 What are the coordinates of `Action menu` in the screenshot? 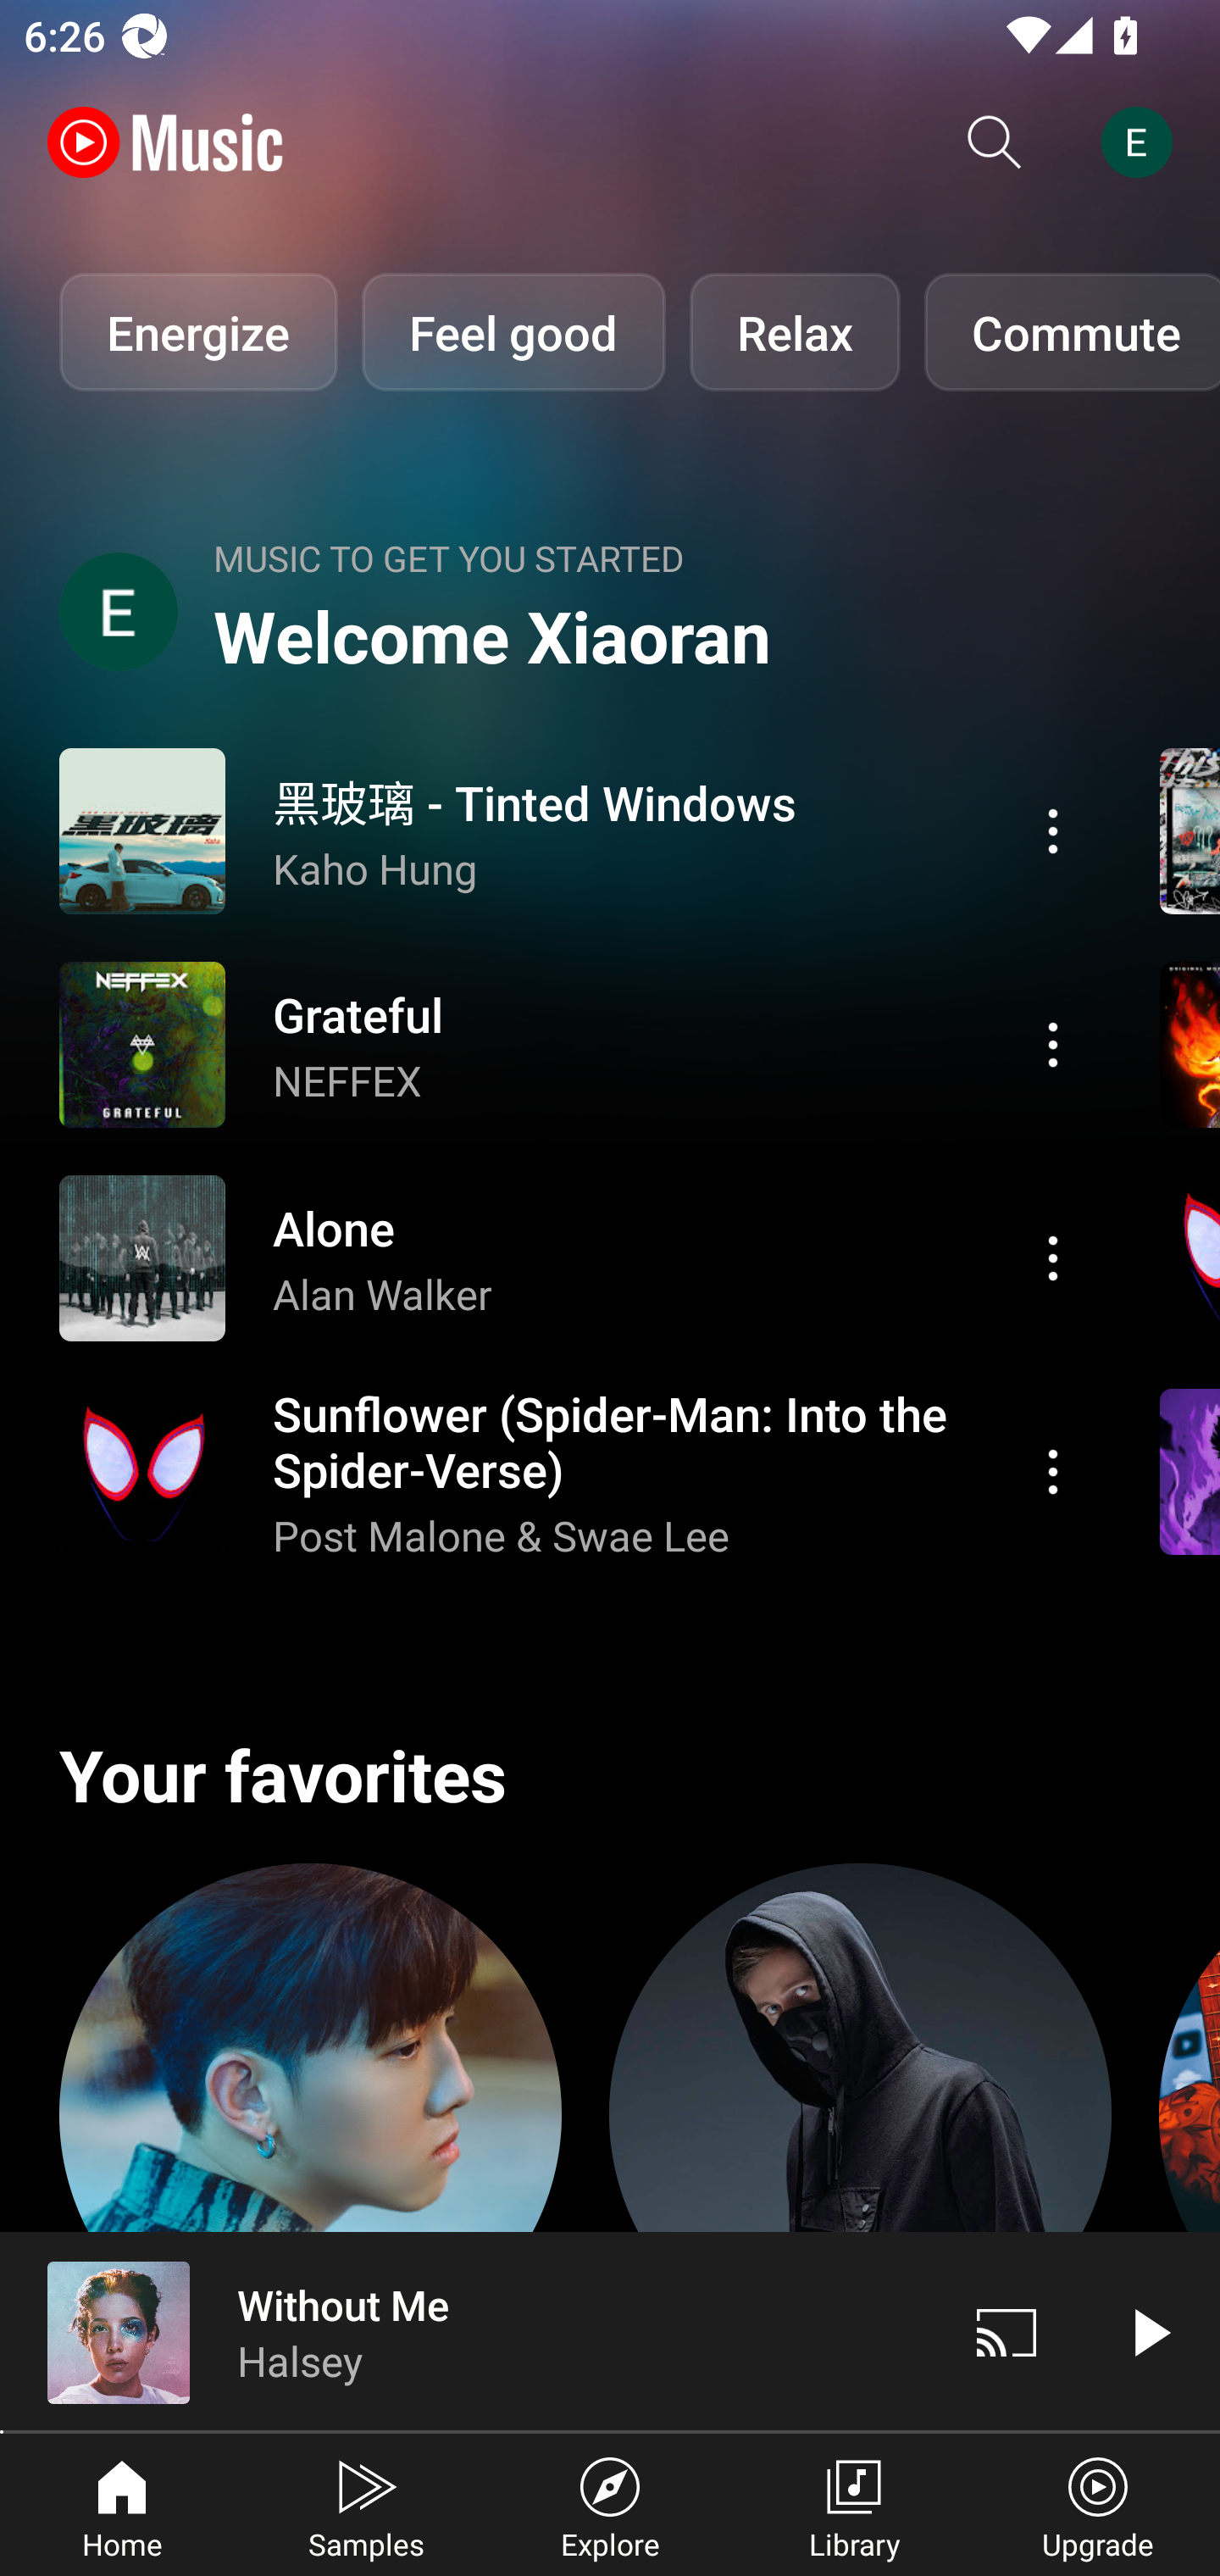 It's located at (1053, 1472).